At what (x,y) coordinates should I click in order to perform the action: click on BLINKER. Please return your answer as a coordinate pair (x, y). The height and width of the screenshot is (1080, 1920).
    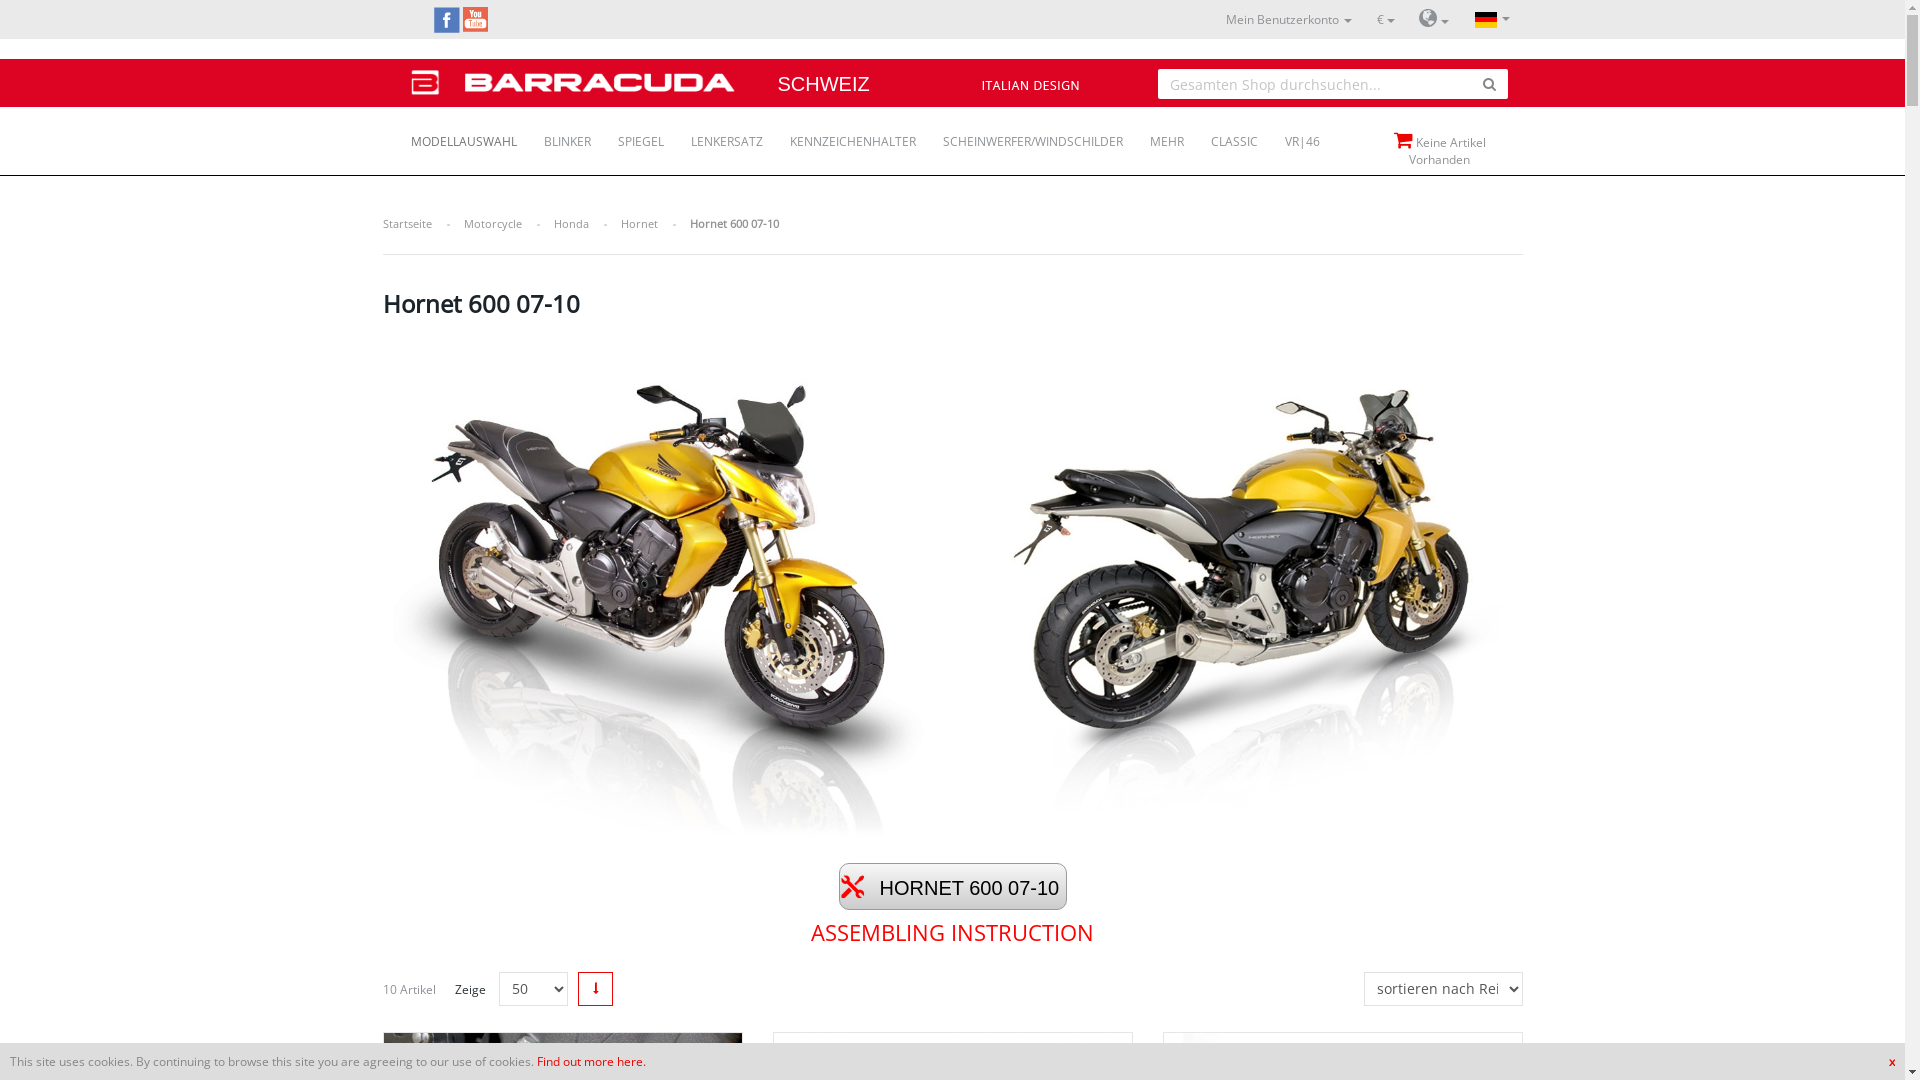
    Looking at the image, I should click on (554, 134).